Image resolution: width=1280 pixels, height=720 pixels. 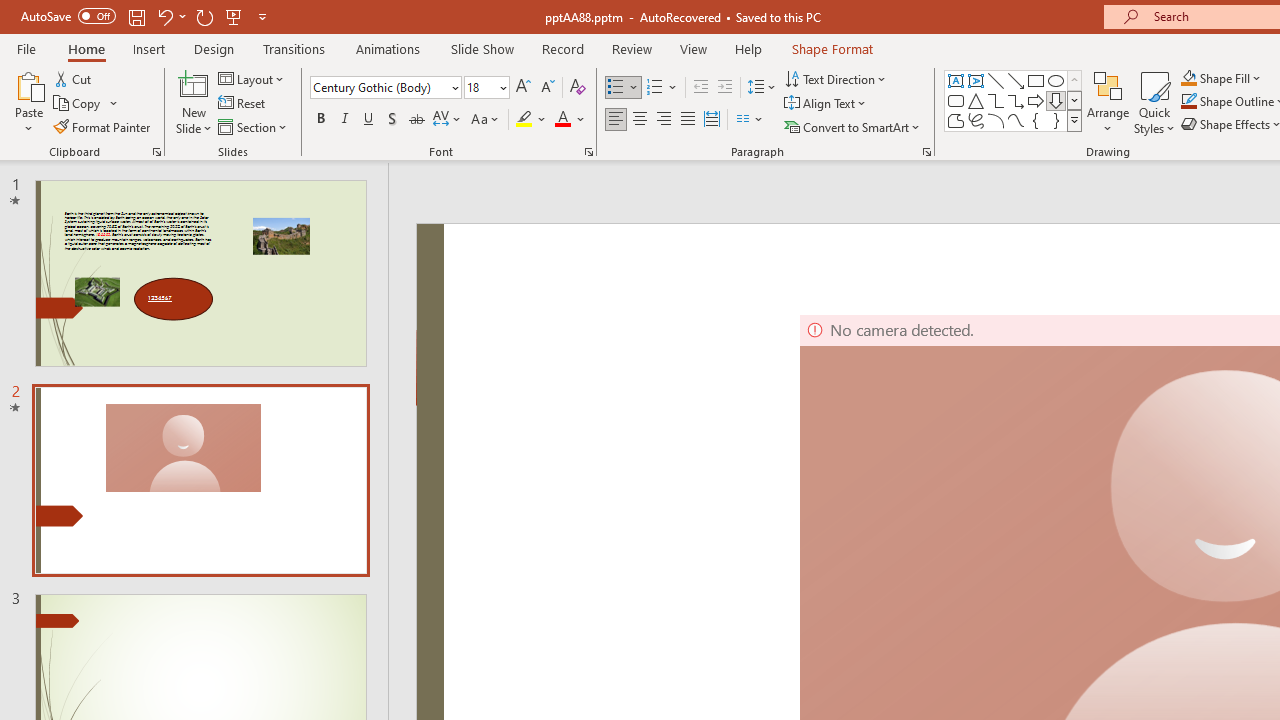 I want to click on Align Left, so click(x=616, y=120).